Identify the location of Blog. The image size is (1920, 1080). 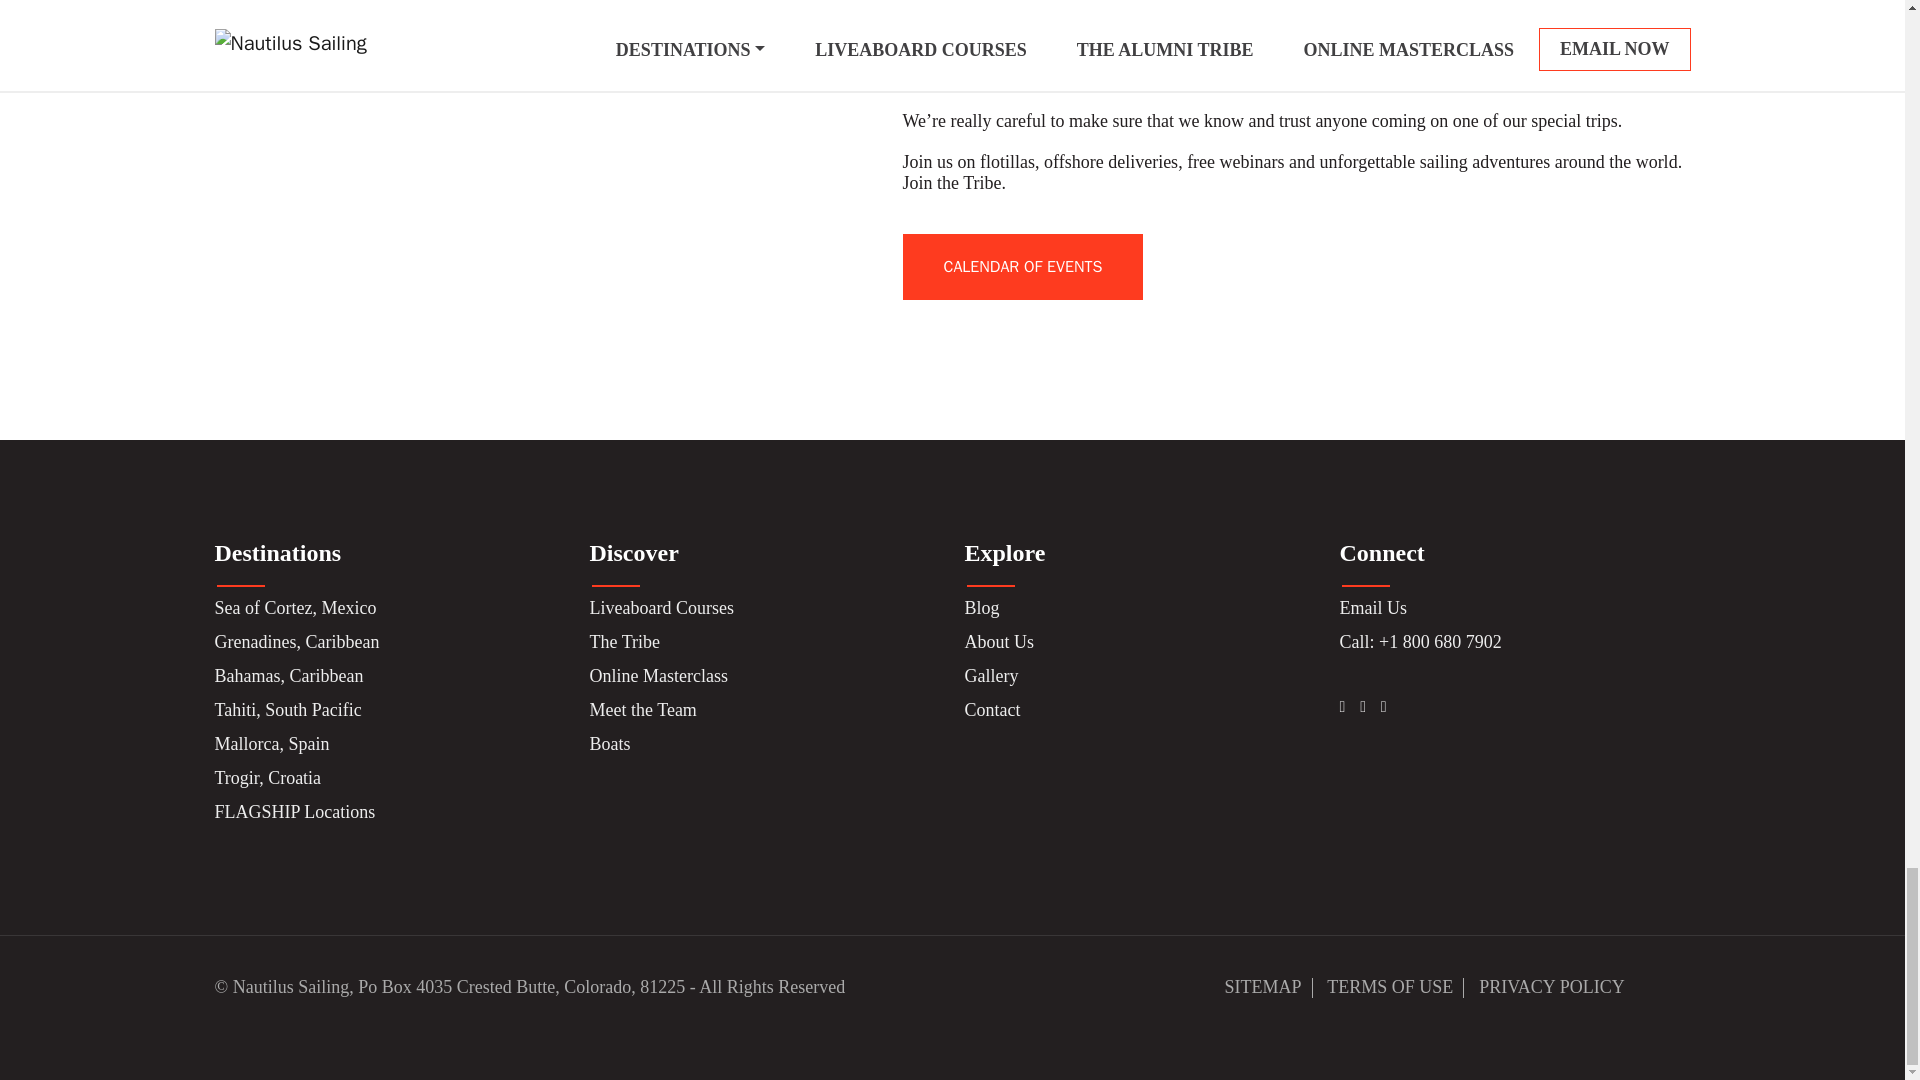
(980, 608).